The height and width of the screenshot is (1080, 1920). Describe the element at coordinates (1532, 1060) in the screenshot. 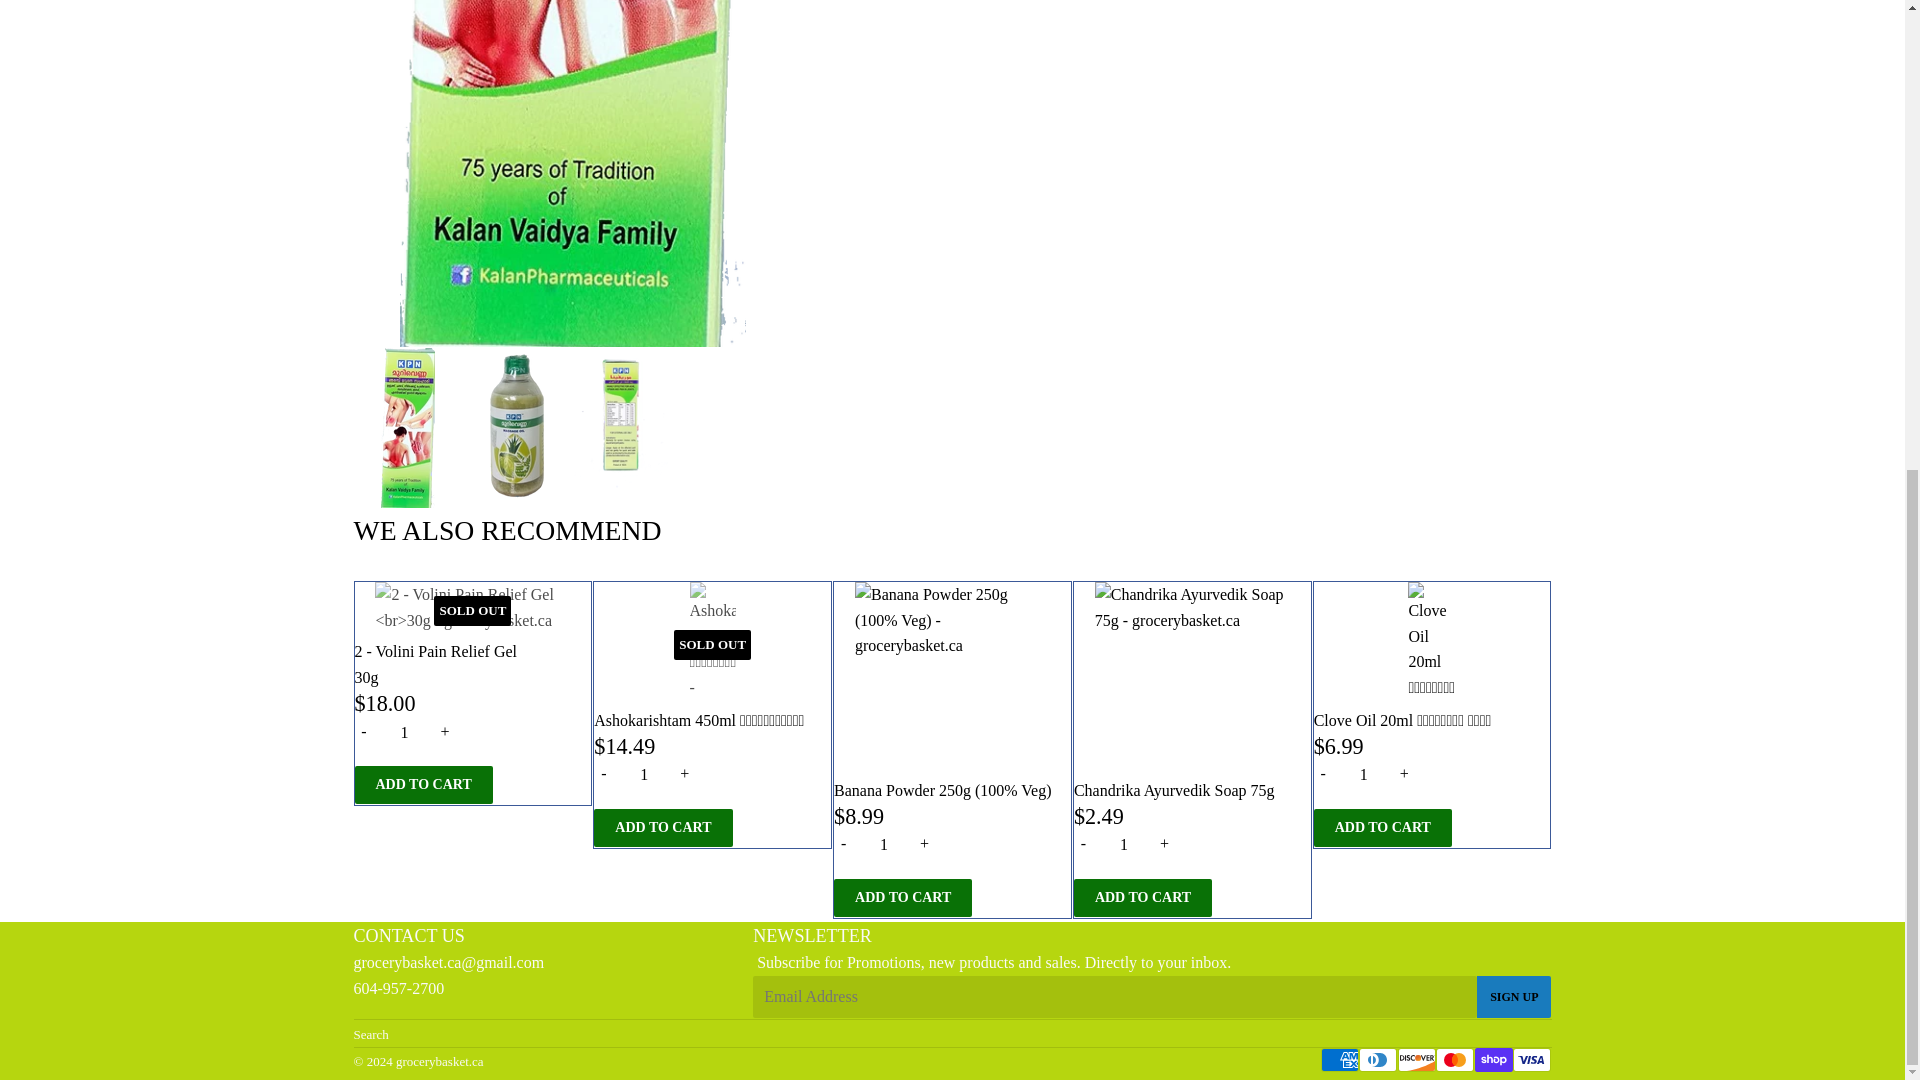

I see `Visa` at that location.